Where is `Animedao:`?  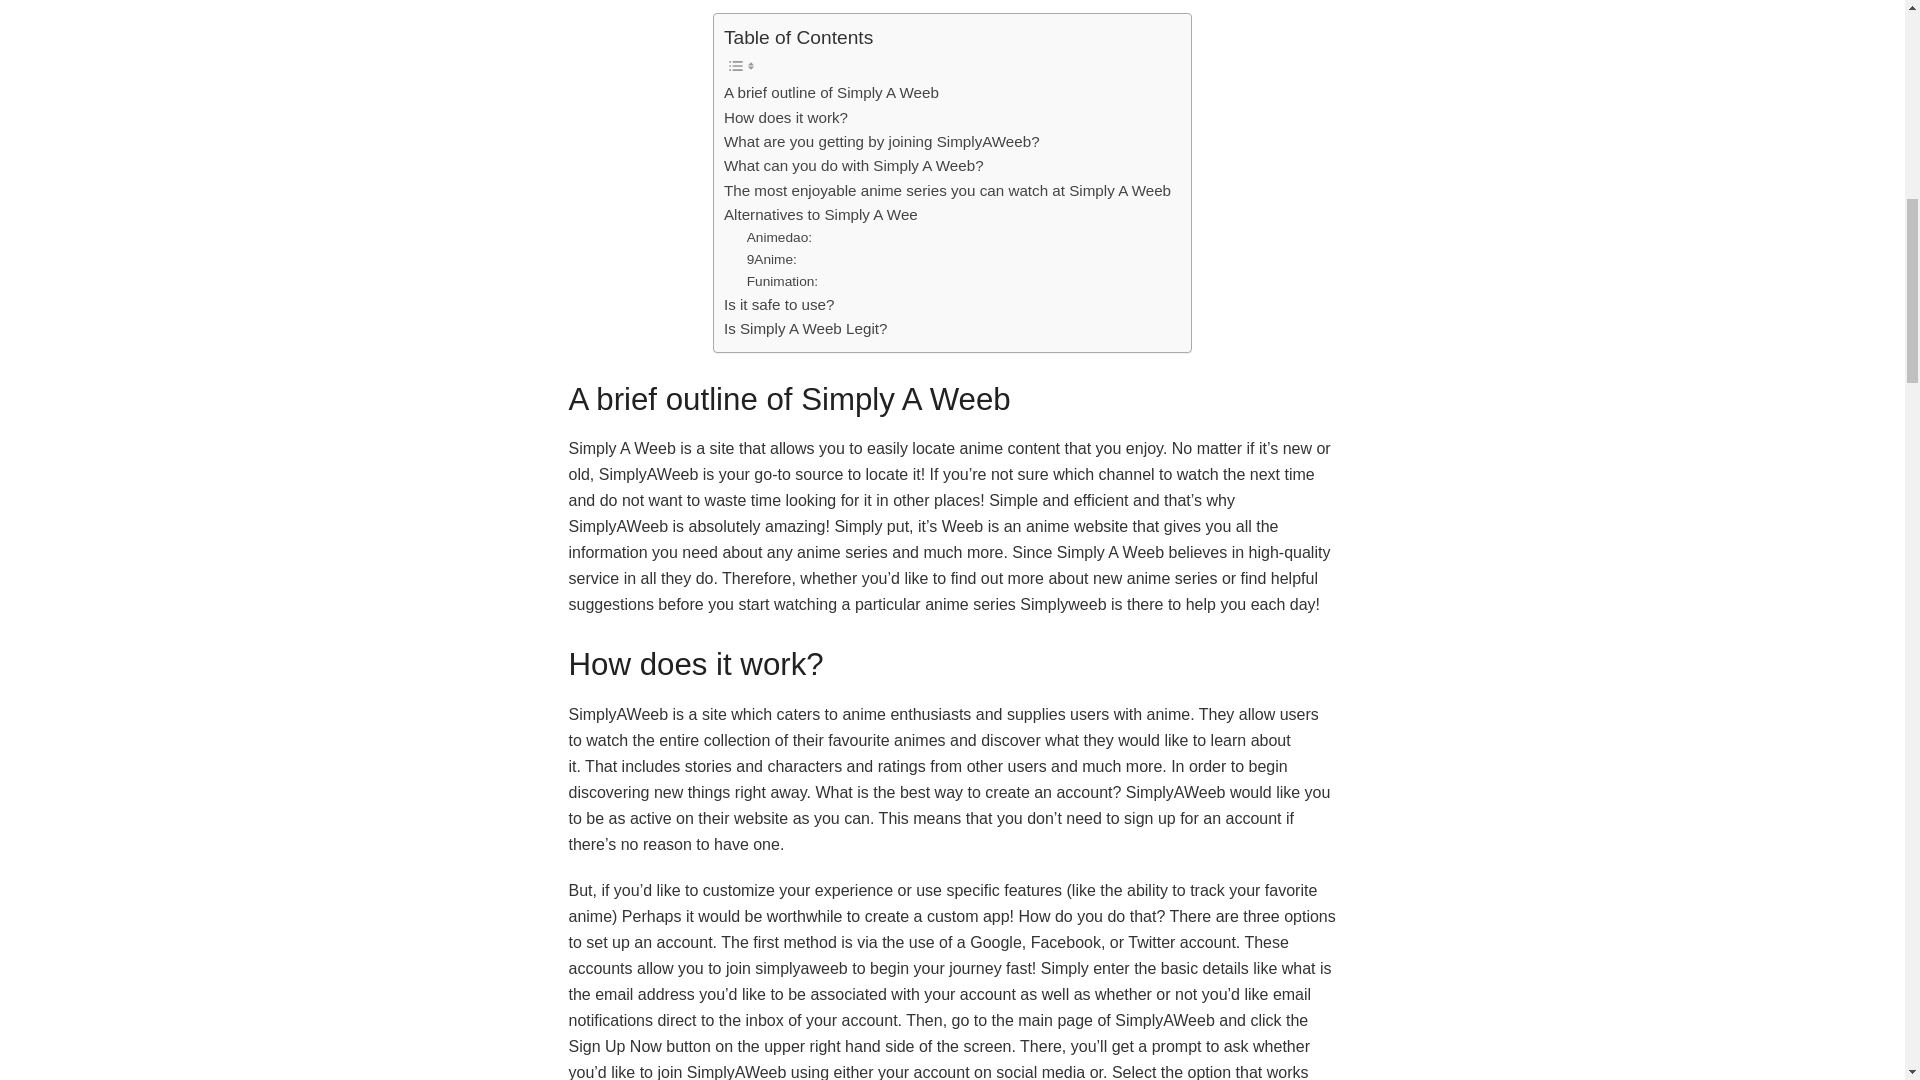
Animedao: is located at coordinates (779, 238).